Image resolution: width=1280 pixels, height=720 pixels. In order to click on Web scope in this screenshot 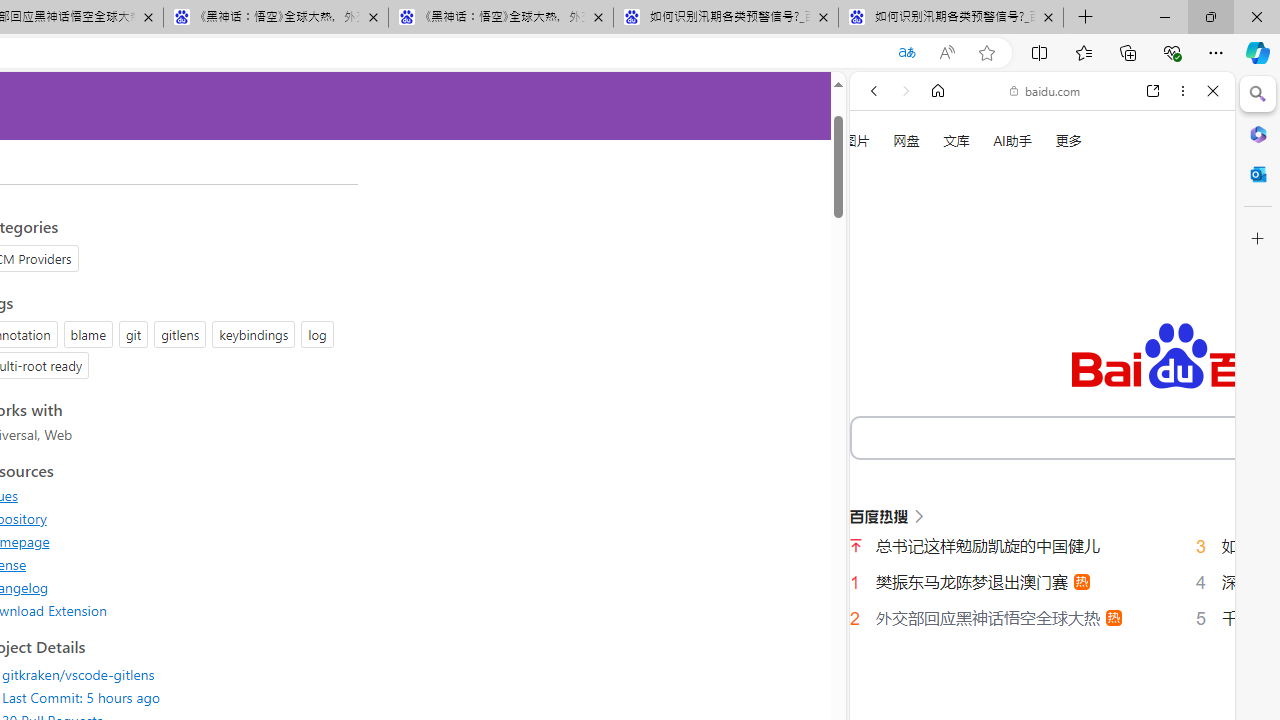, I will do `click(882, 180)`.